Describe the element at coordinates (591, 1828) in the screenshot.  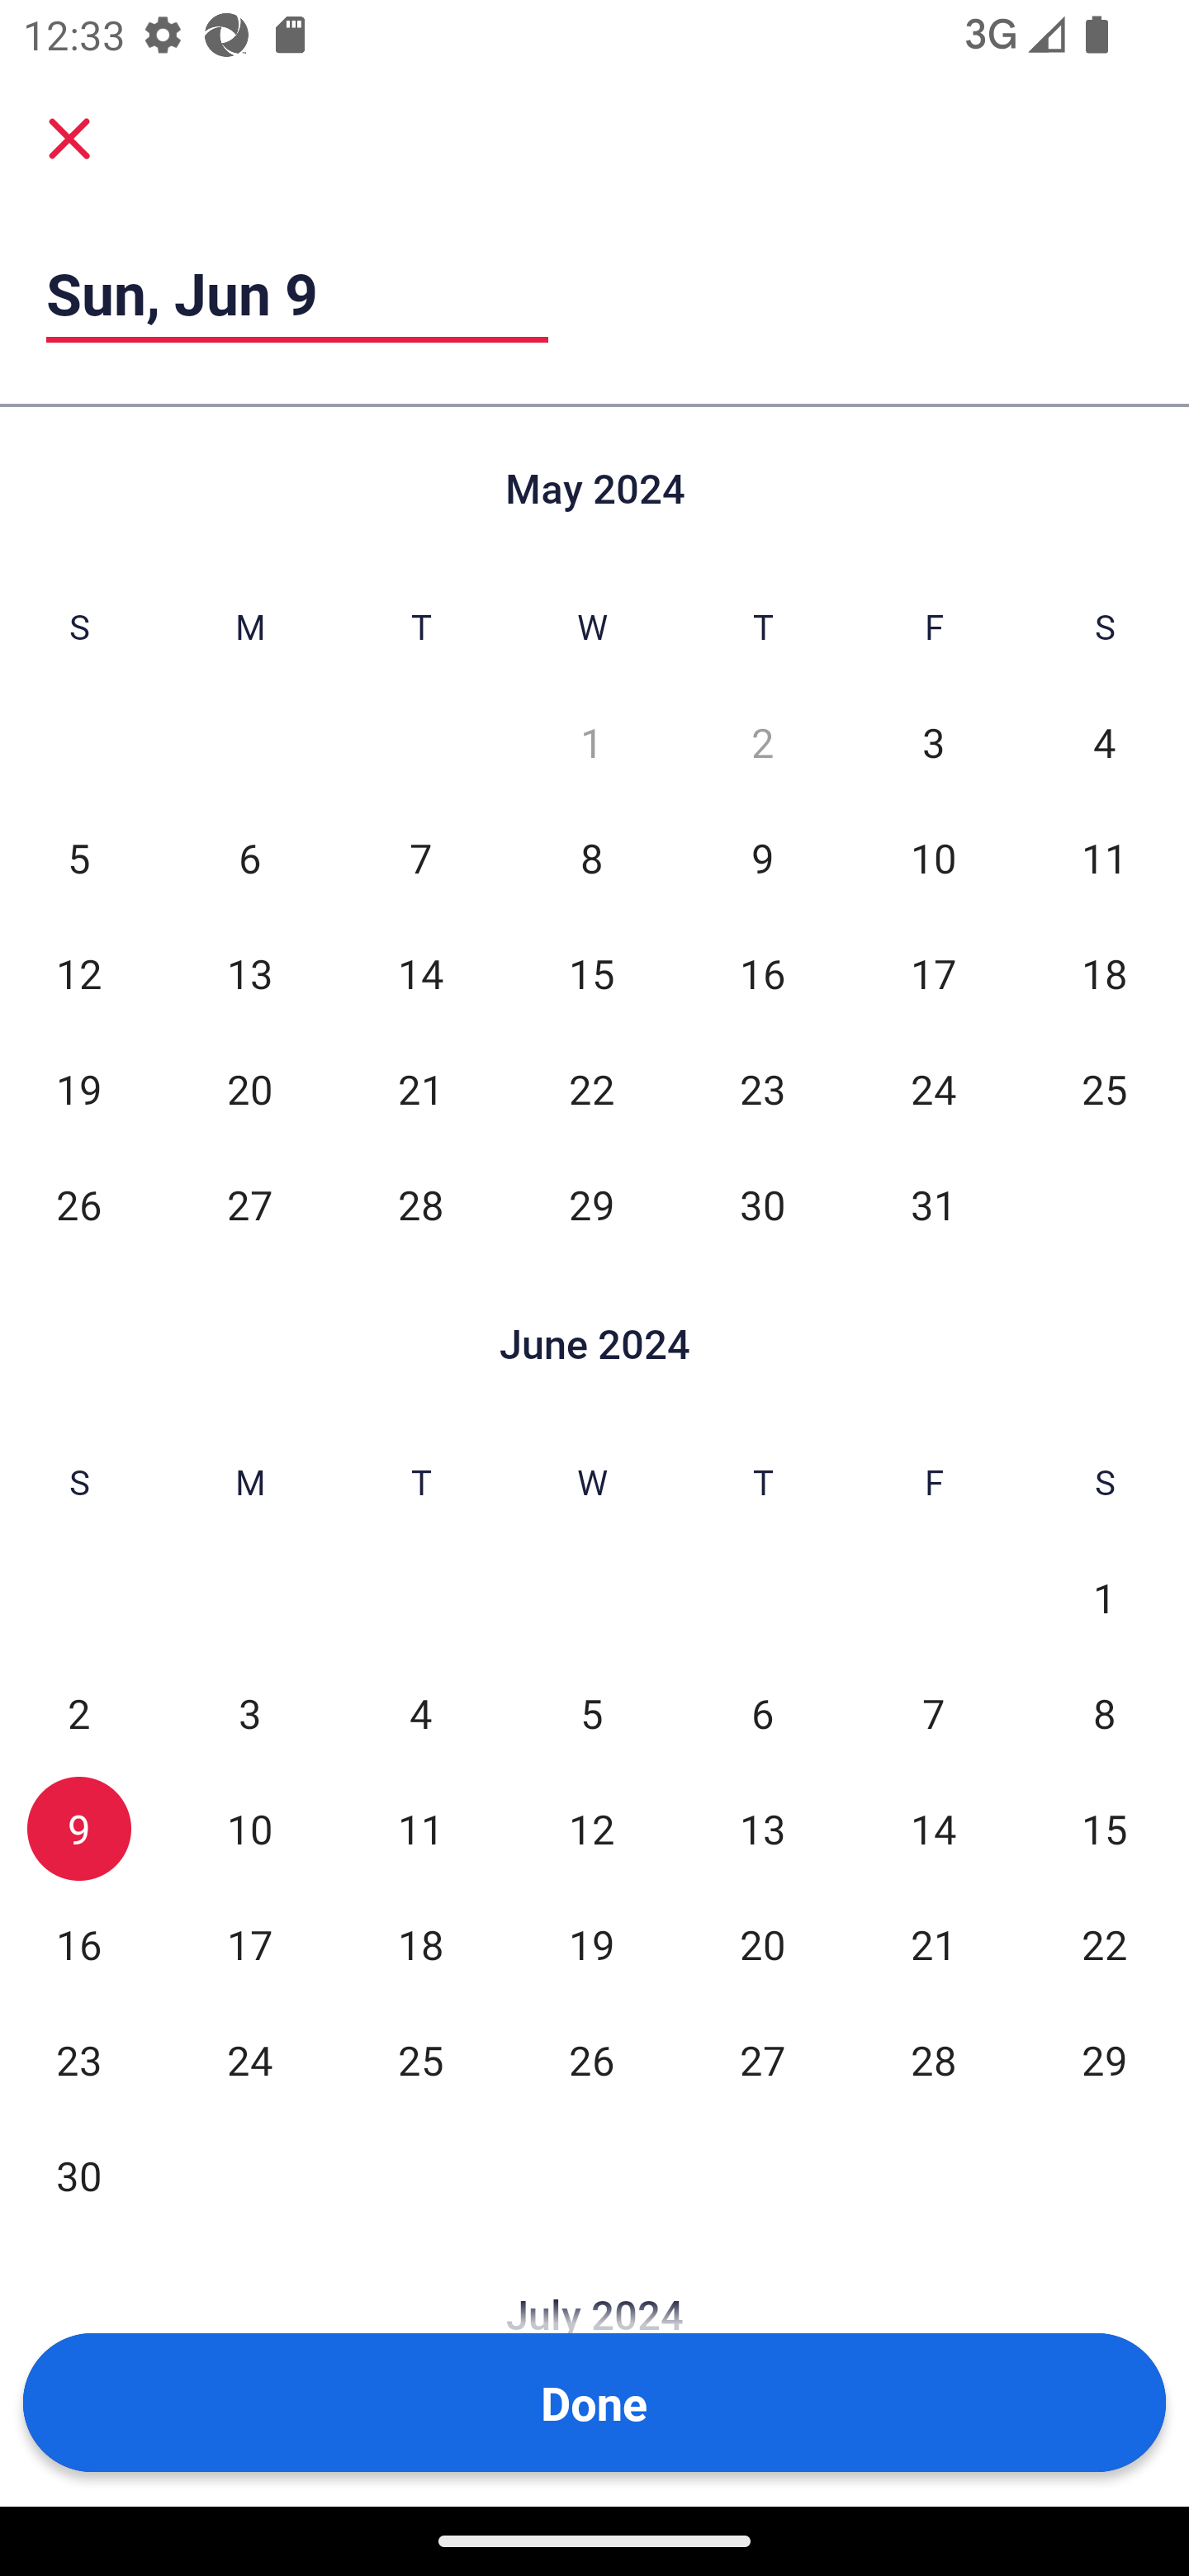
I see `12 Wed, Jun 12, Not Selected` at that location.